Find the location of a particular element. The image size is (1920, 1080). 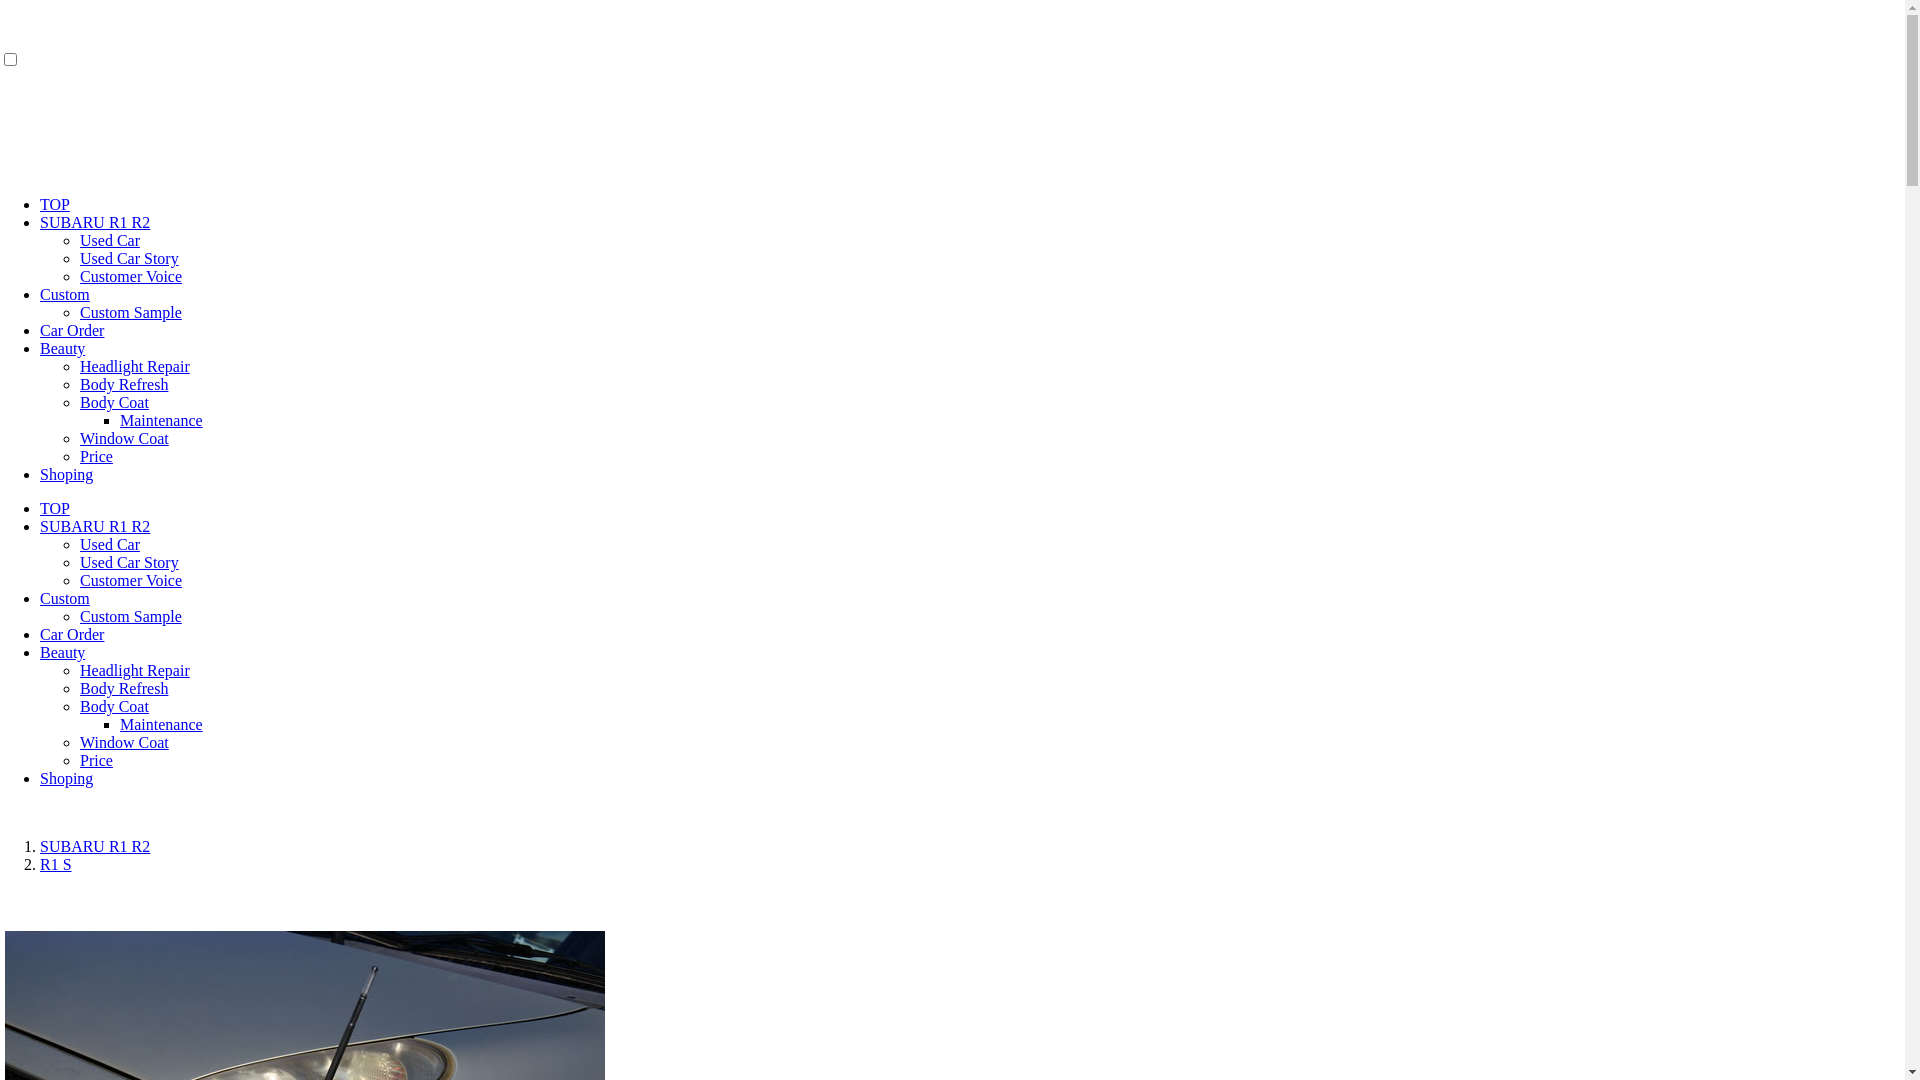

Used Car is located at coordinates (110, 240).